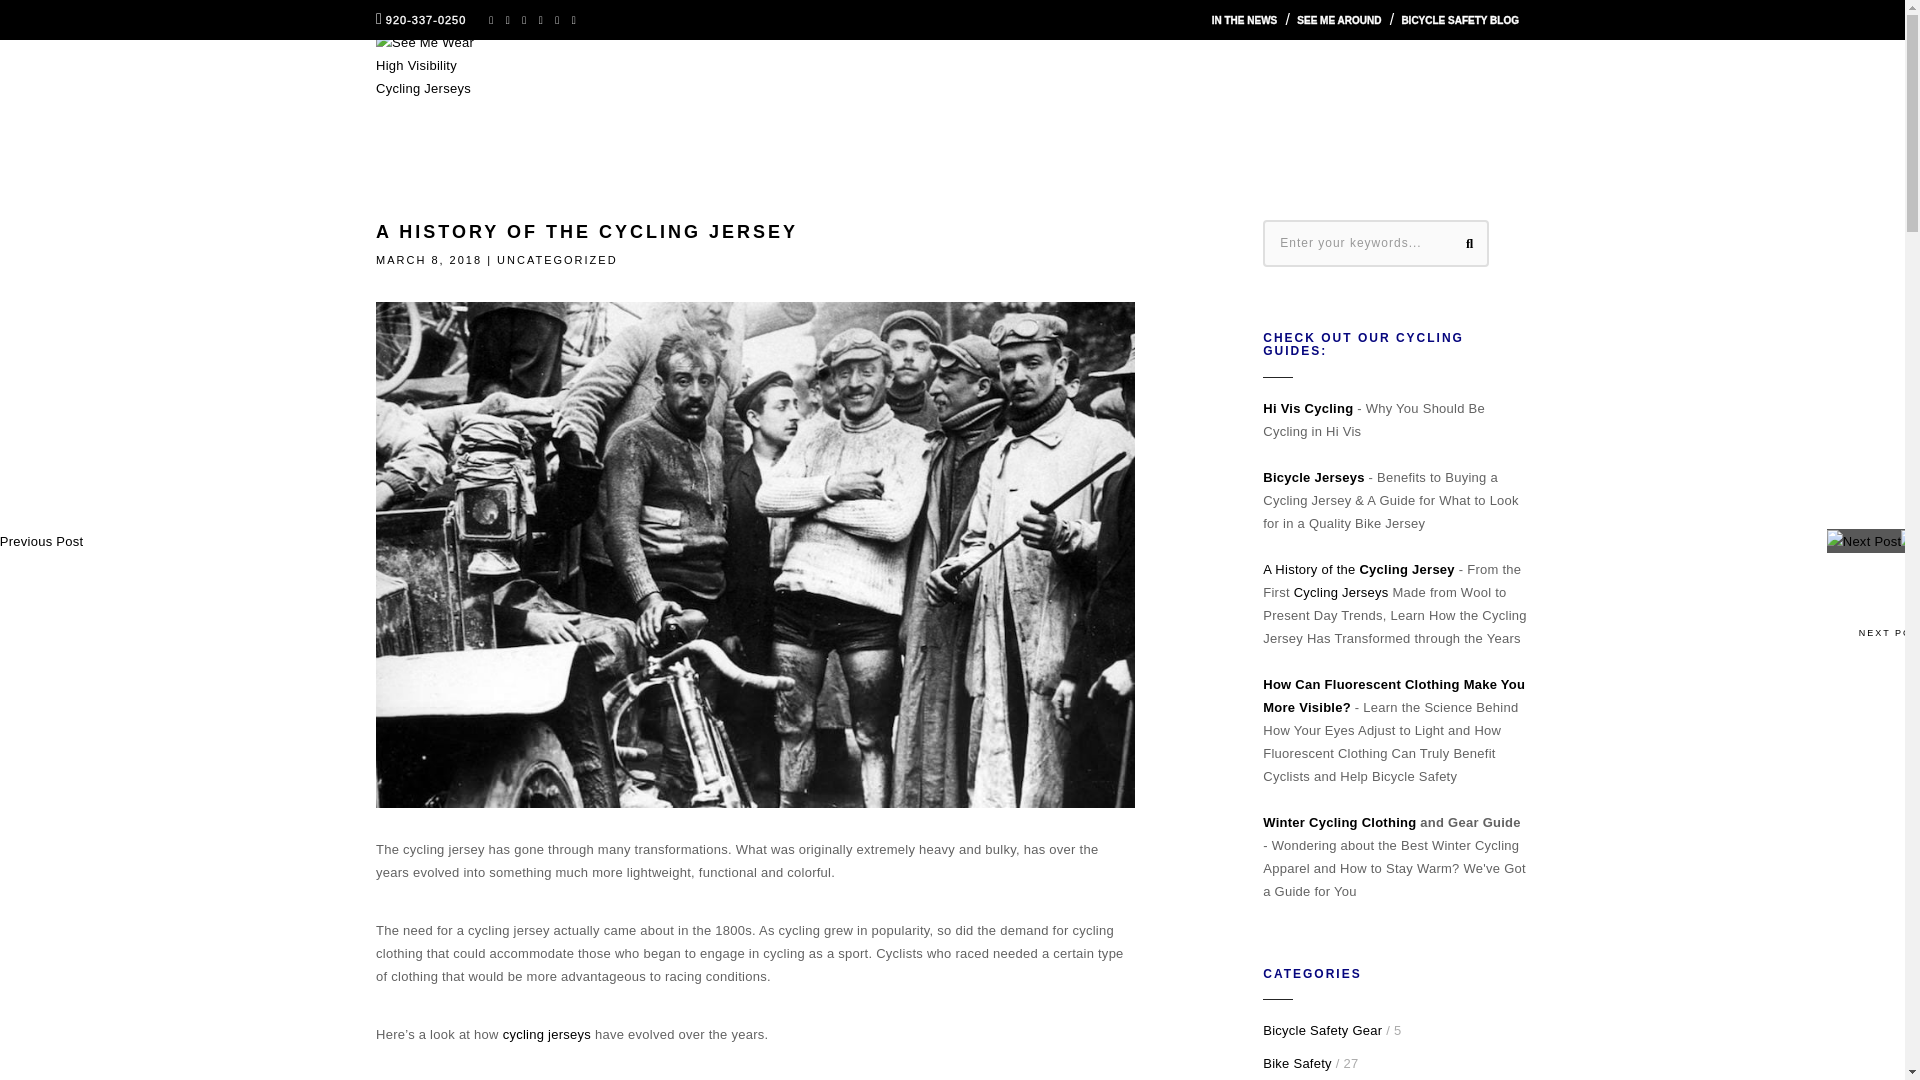 This screenshot has height=1080, width=1920. I want to click on PRODUCTS, so click(790, 69).